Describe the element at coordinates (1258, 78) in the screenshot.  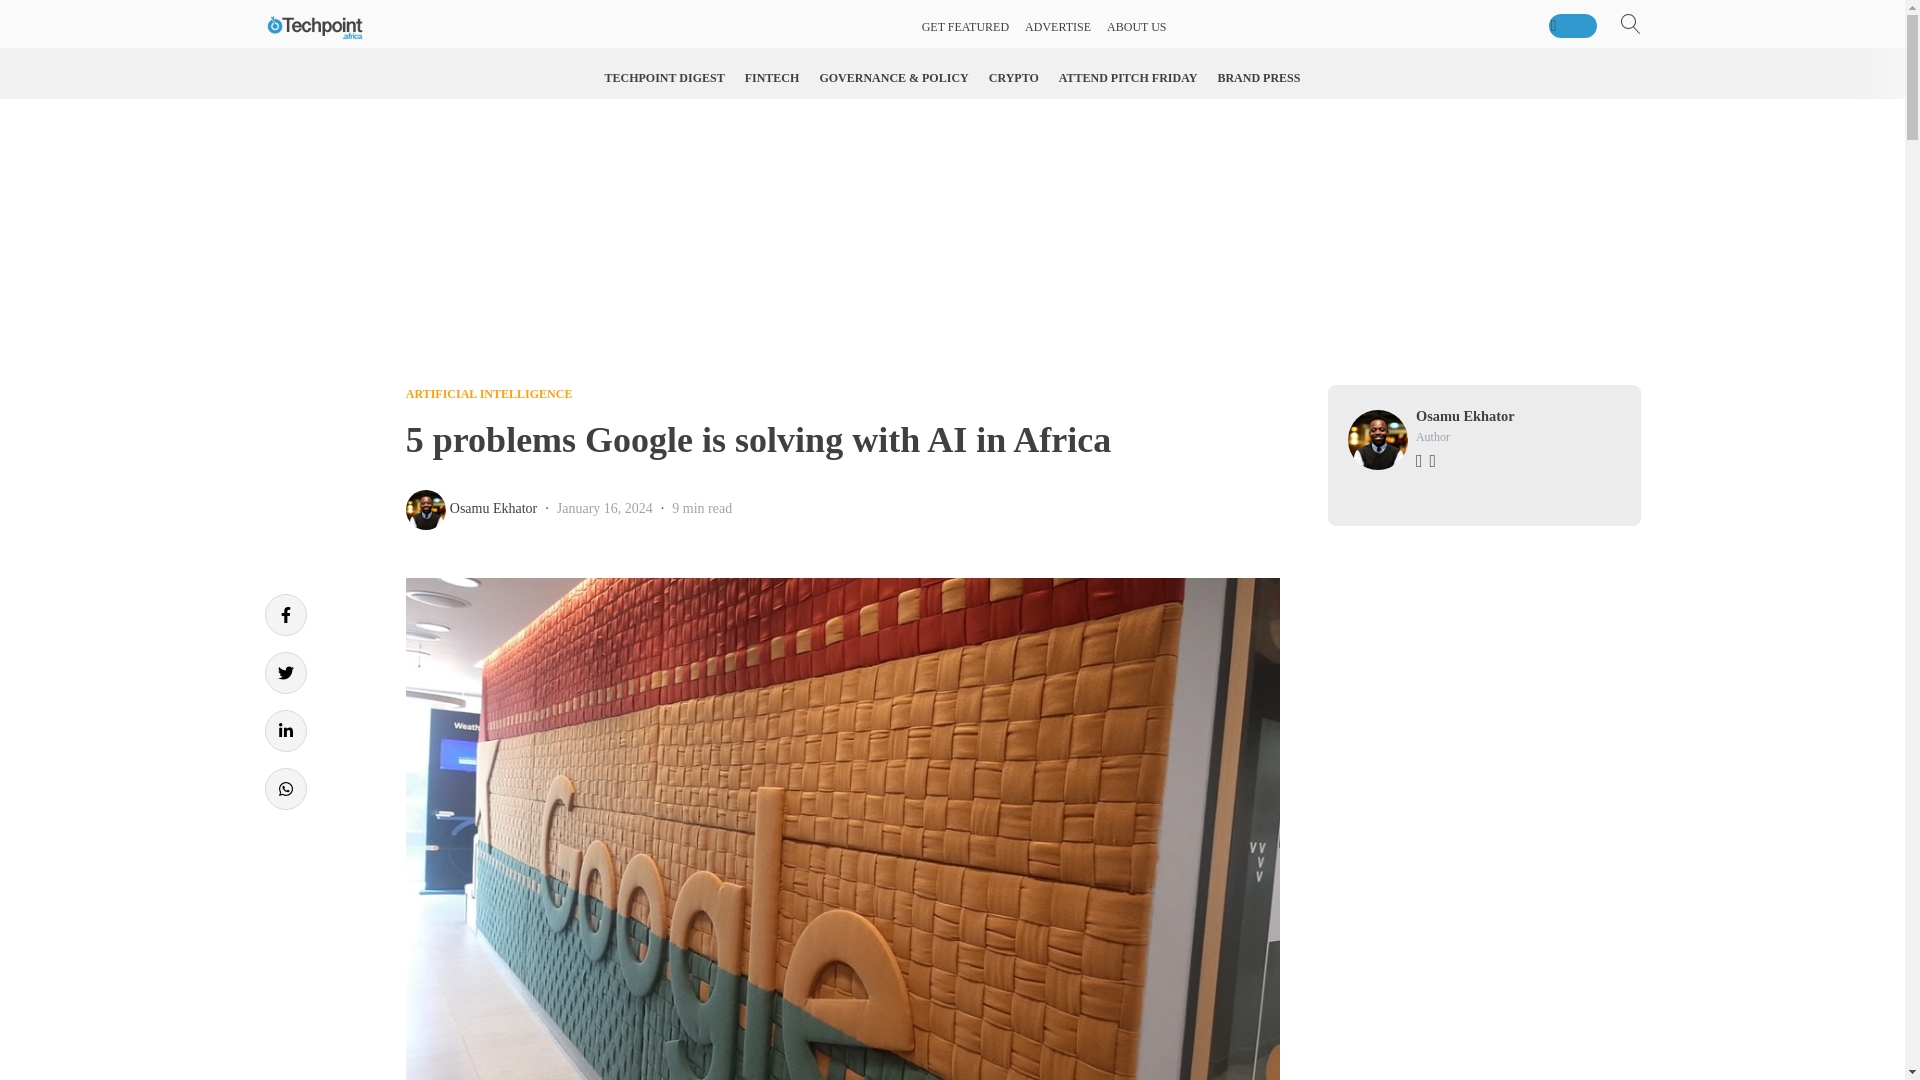
I see `BRAND PRESS` at that location.